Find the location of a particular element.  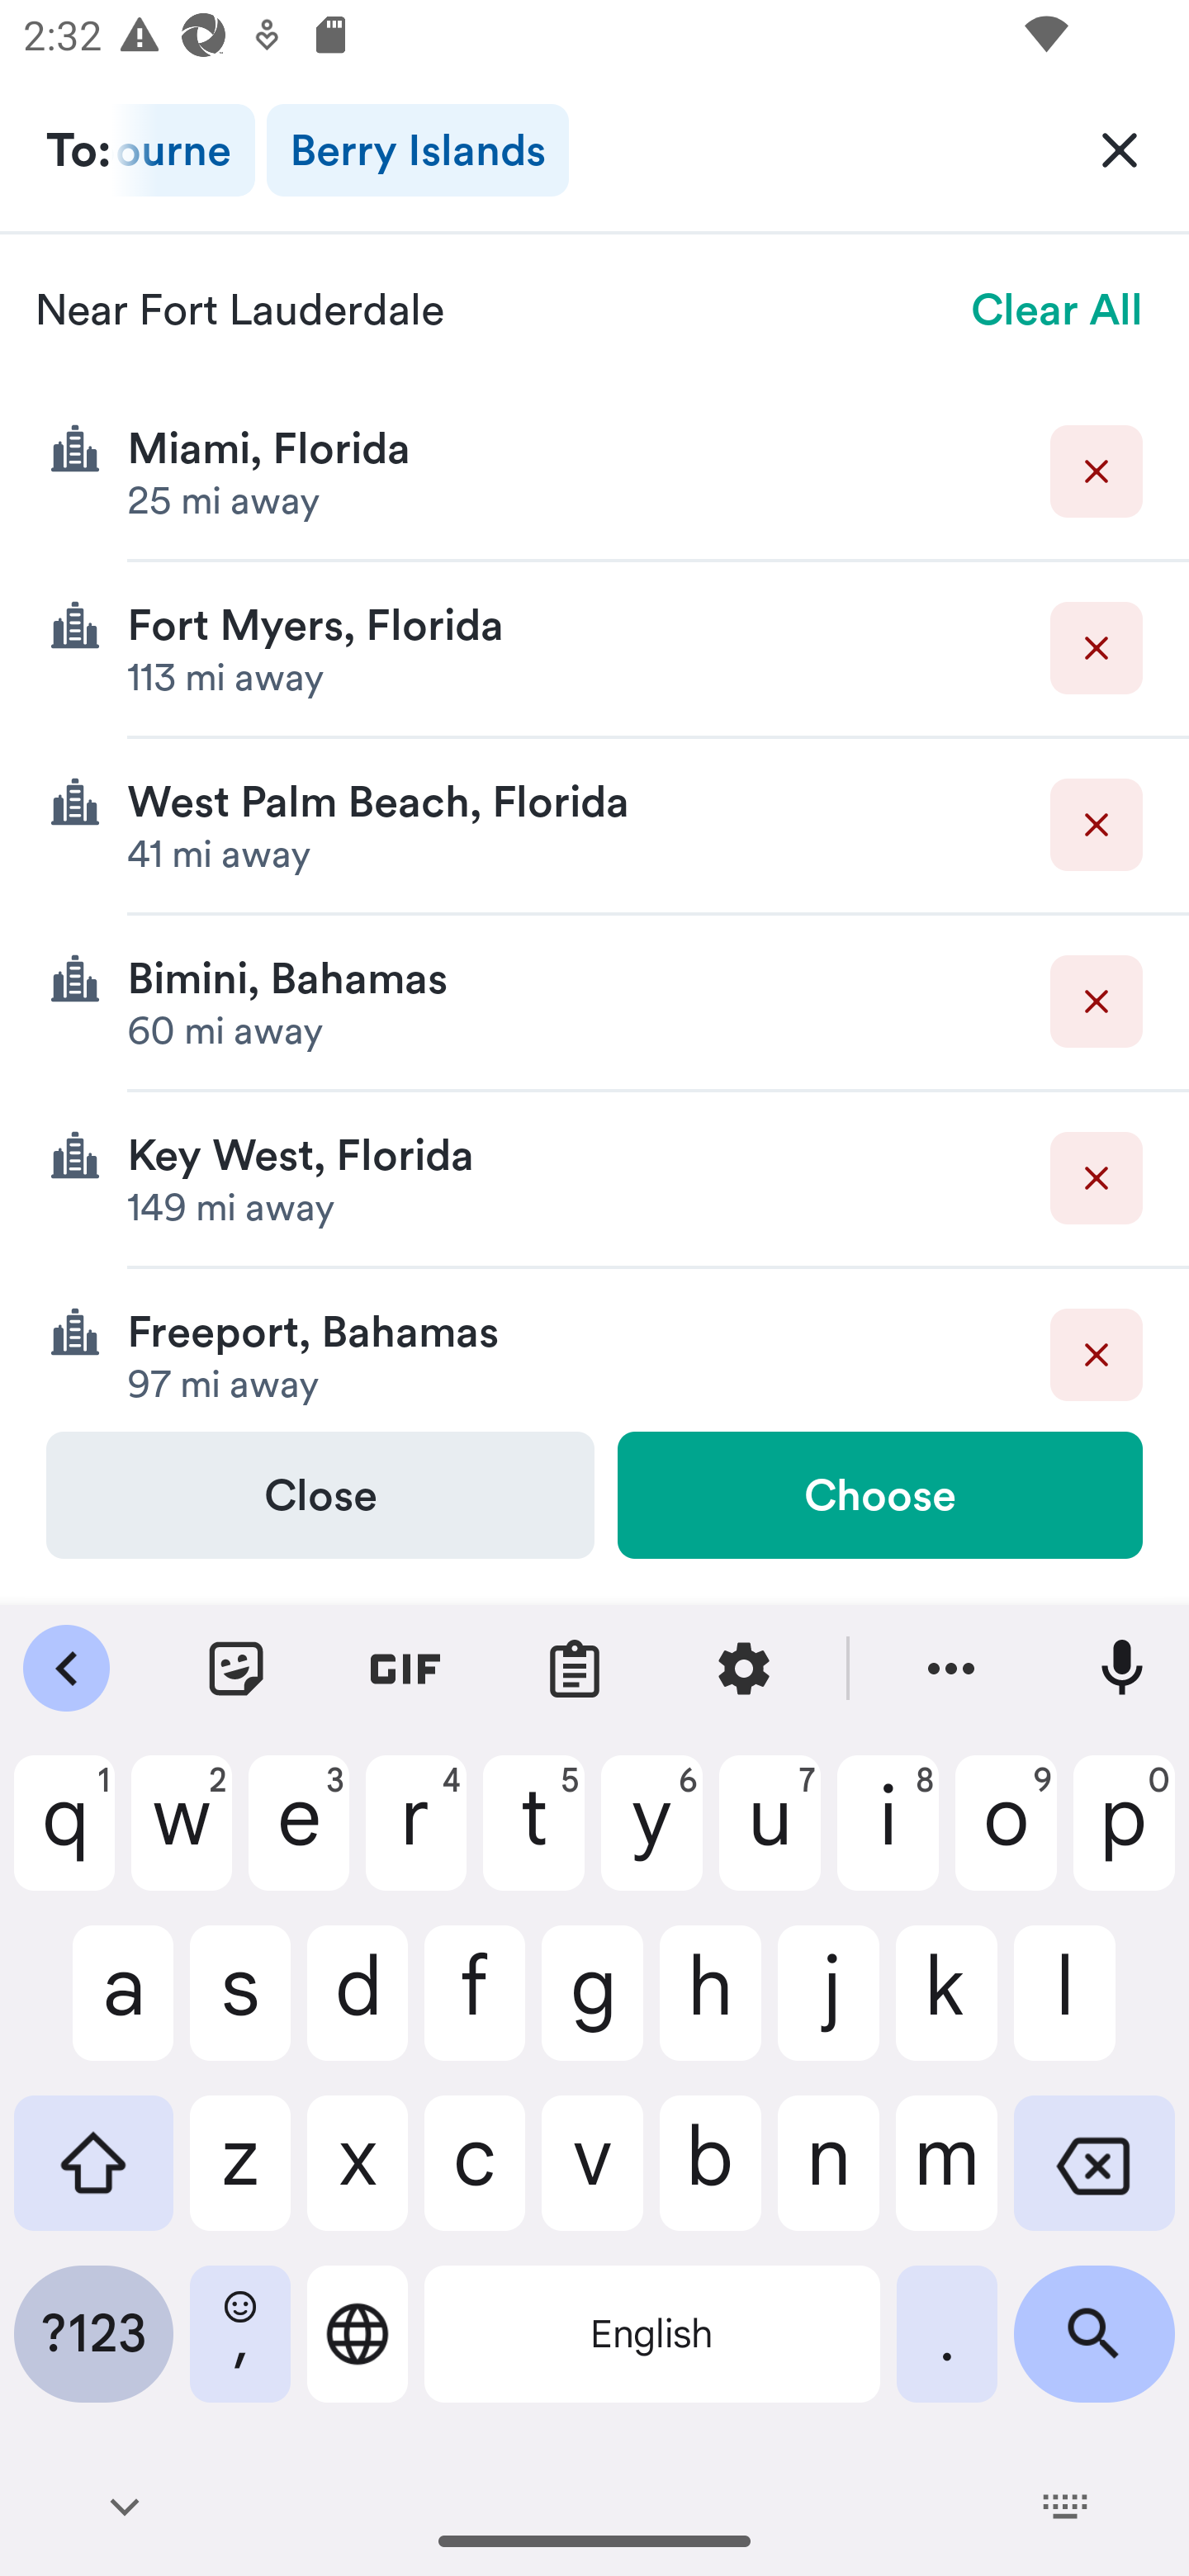

Delete is located at coordinates (1097, 1177).